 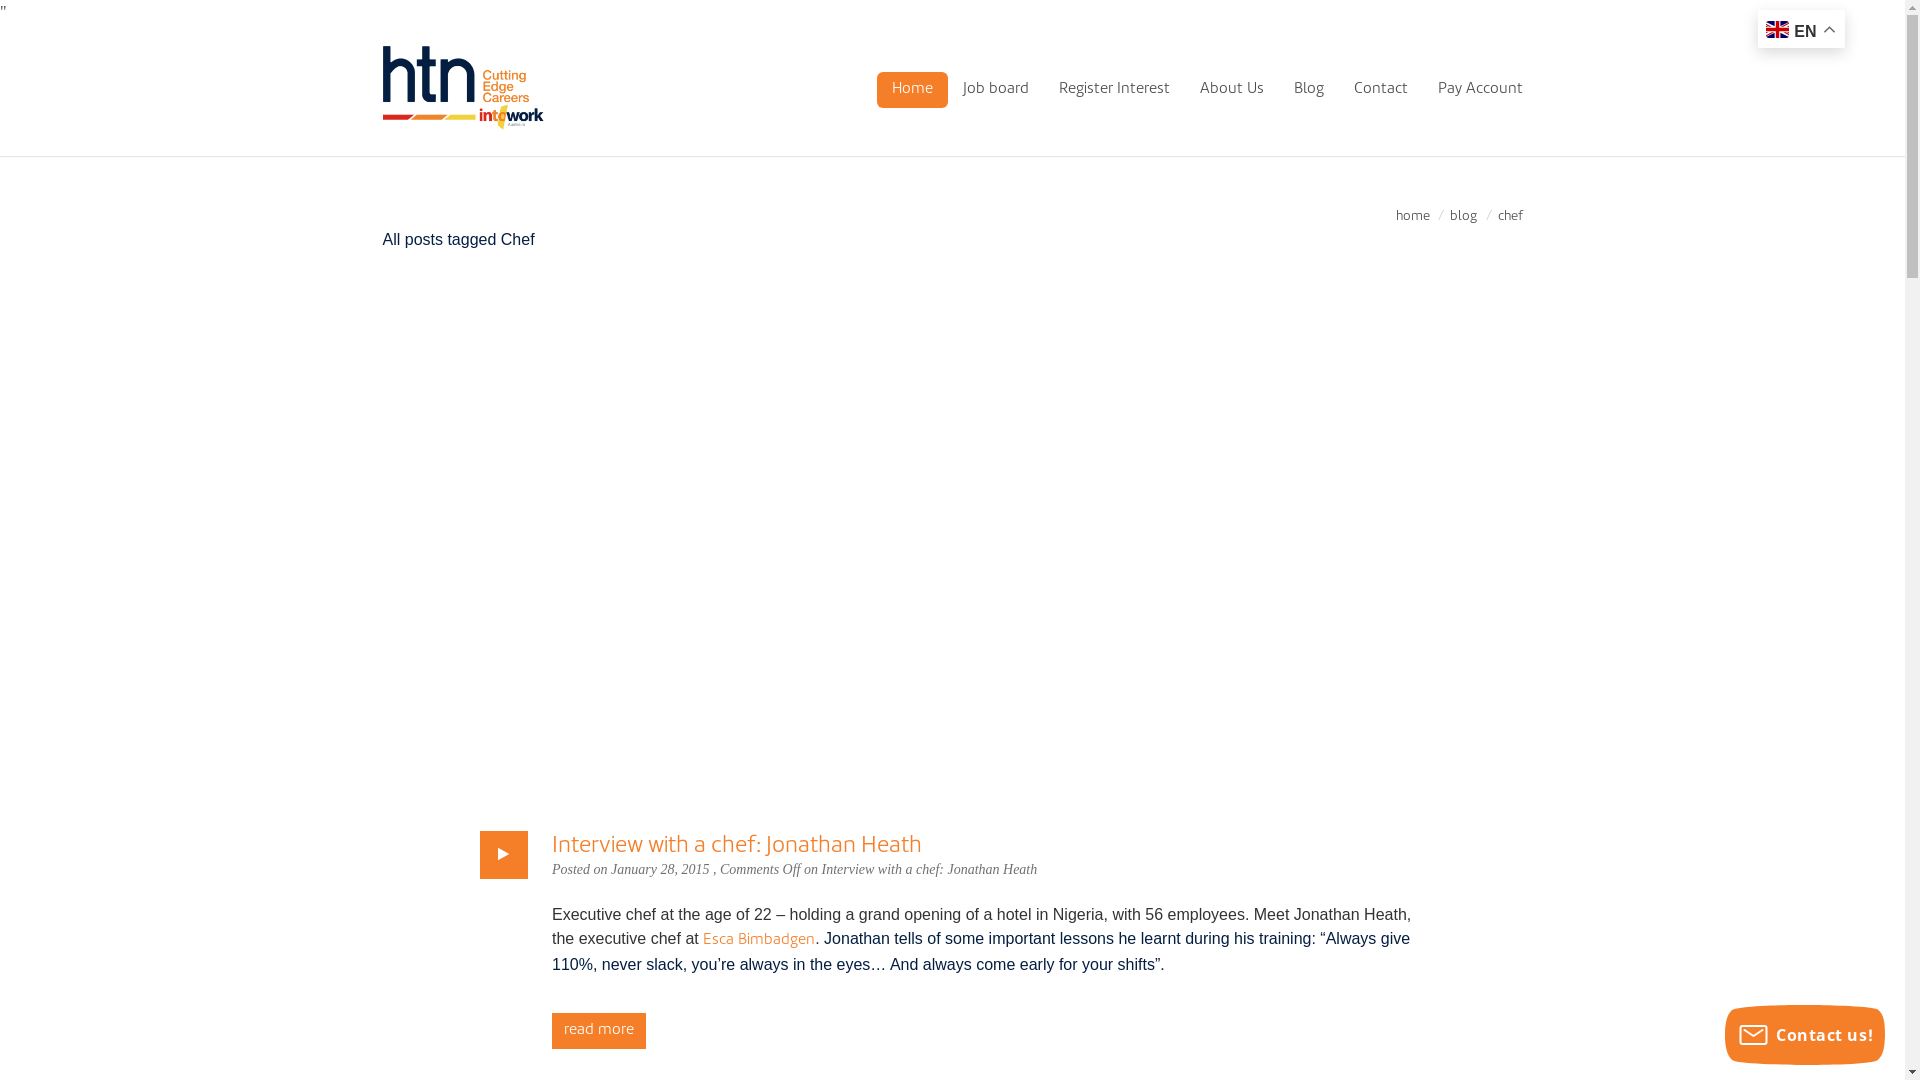 I want to click on About Us, so click(x=1231, y=90).